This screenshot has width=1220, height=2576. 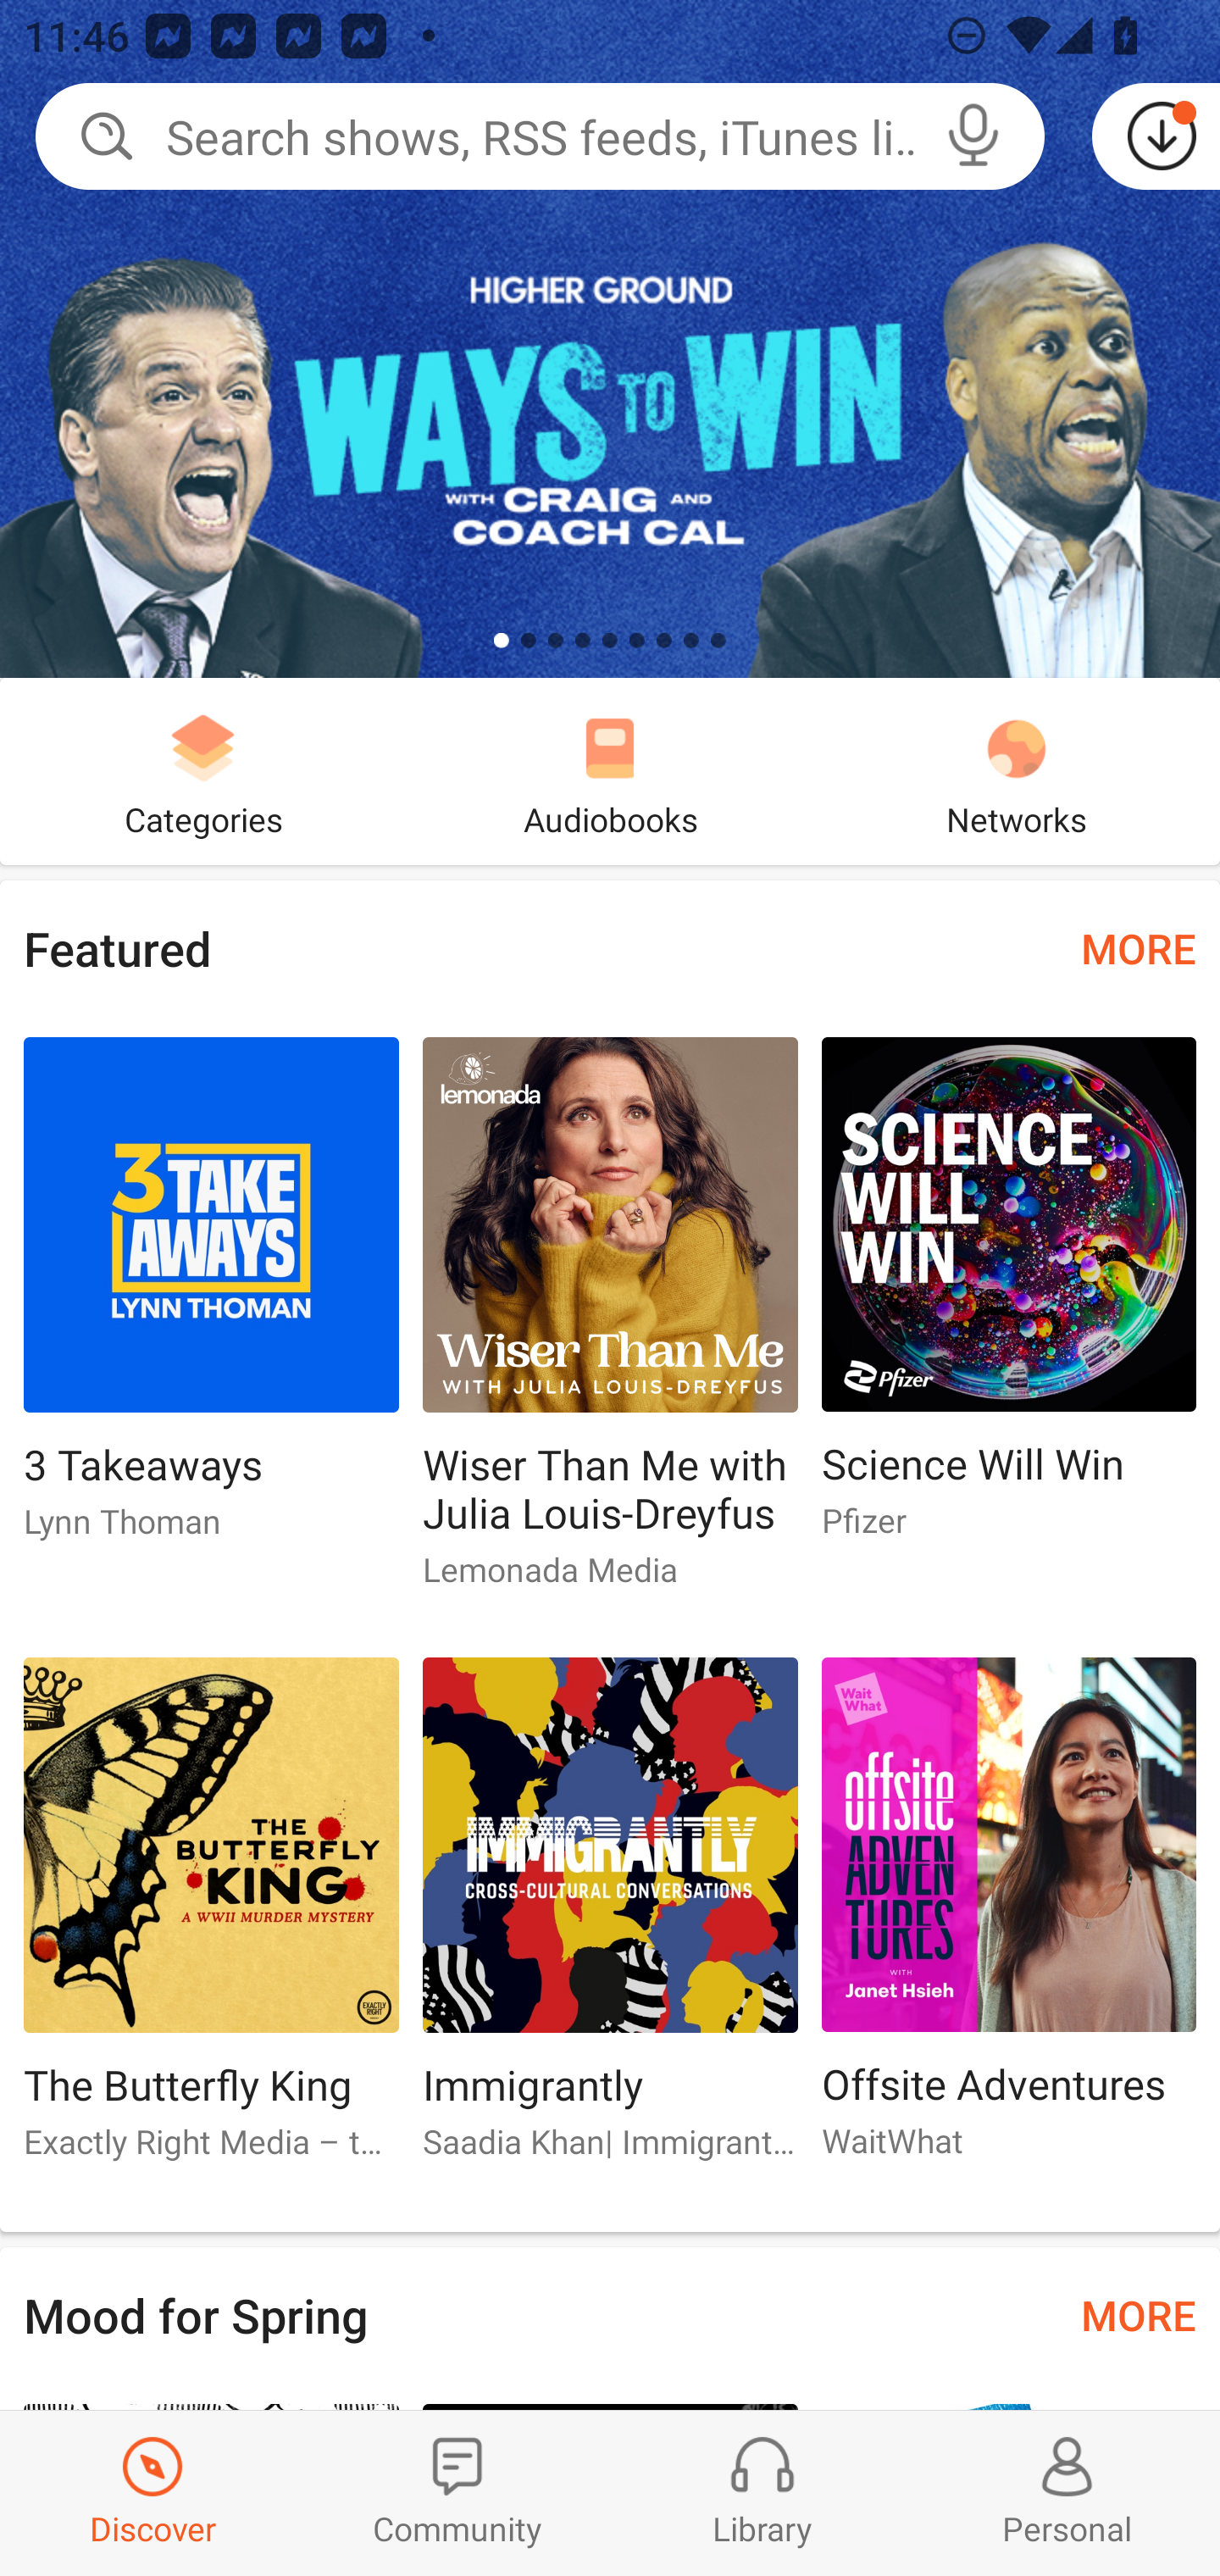 What do you see at coordinates (1017, 771) in the screenshot?
I see `Networks` at bounding box center [1017, 771].